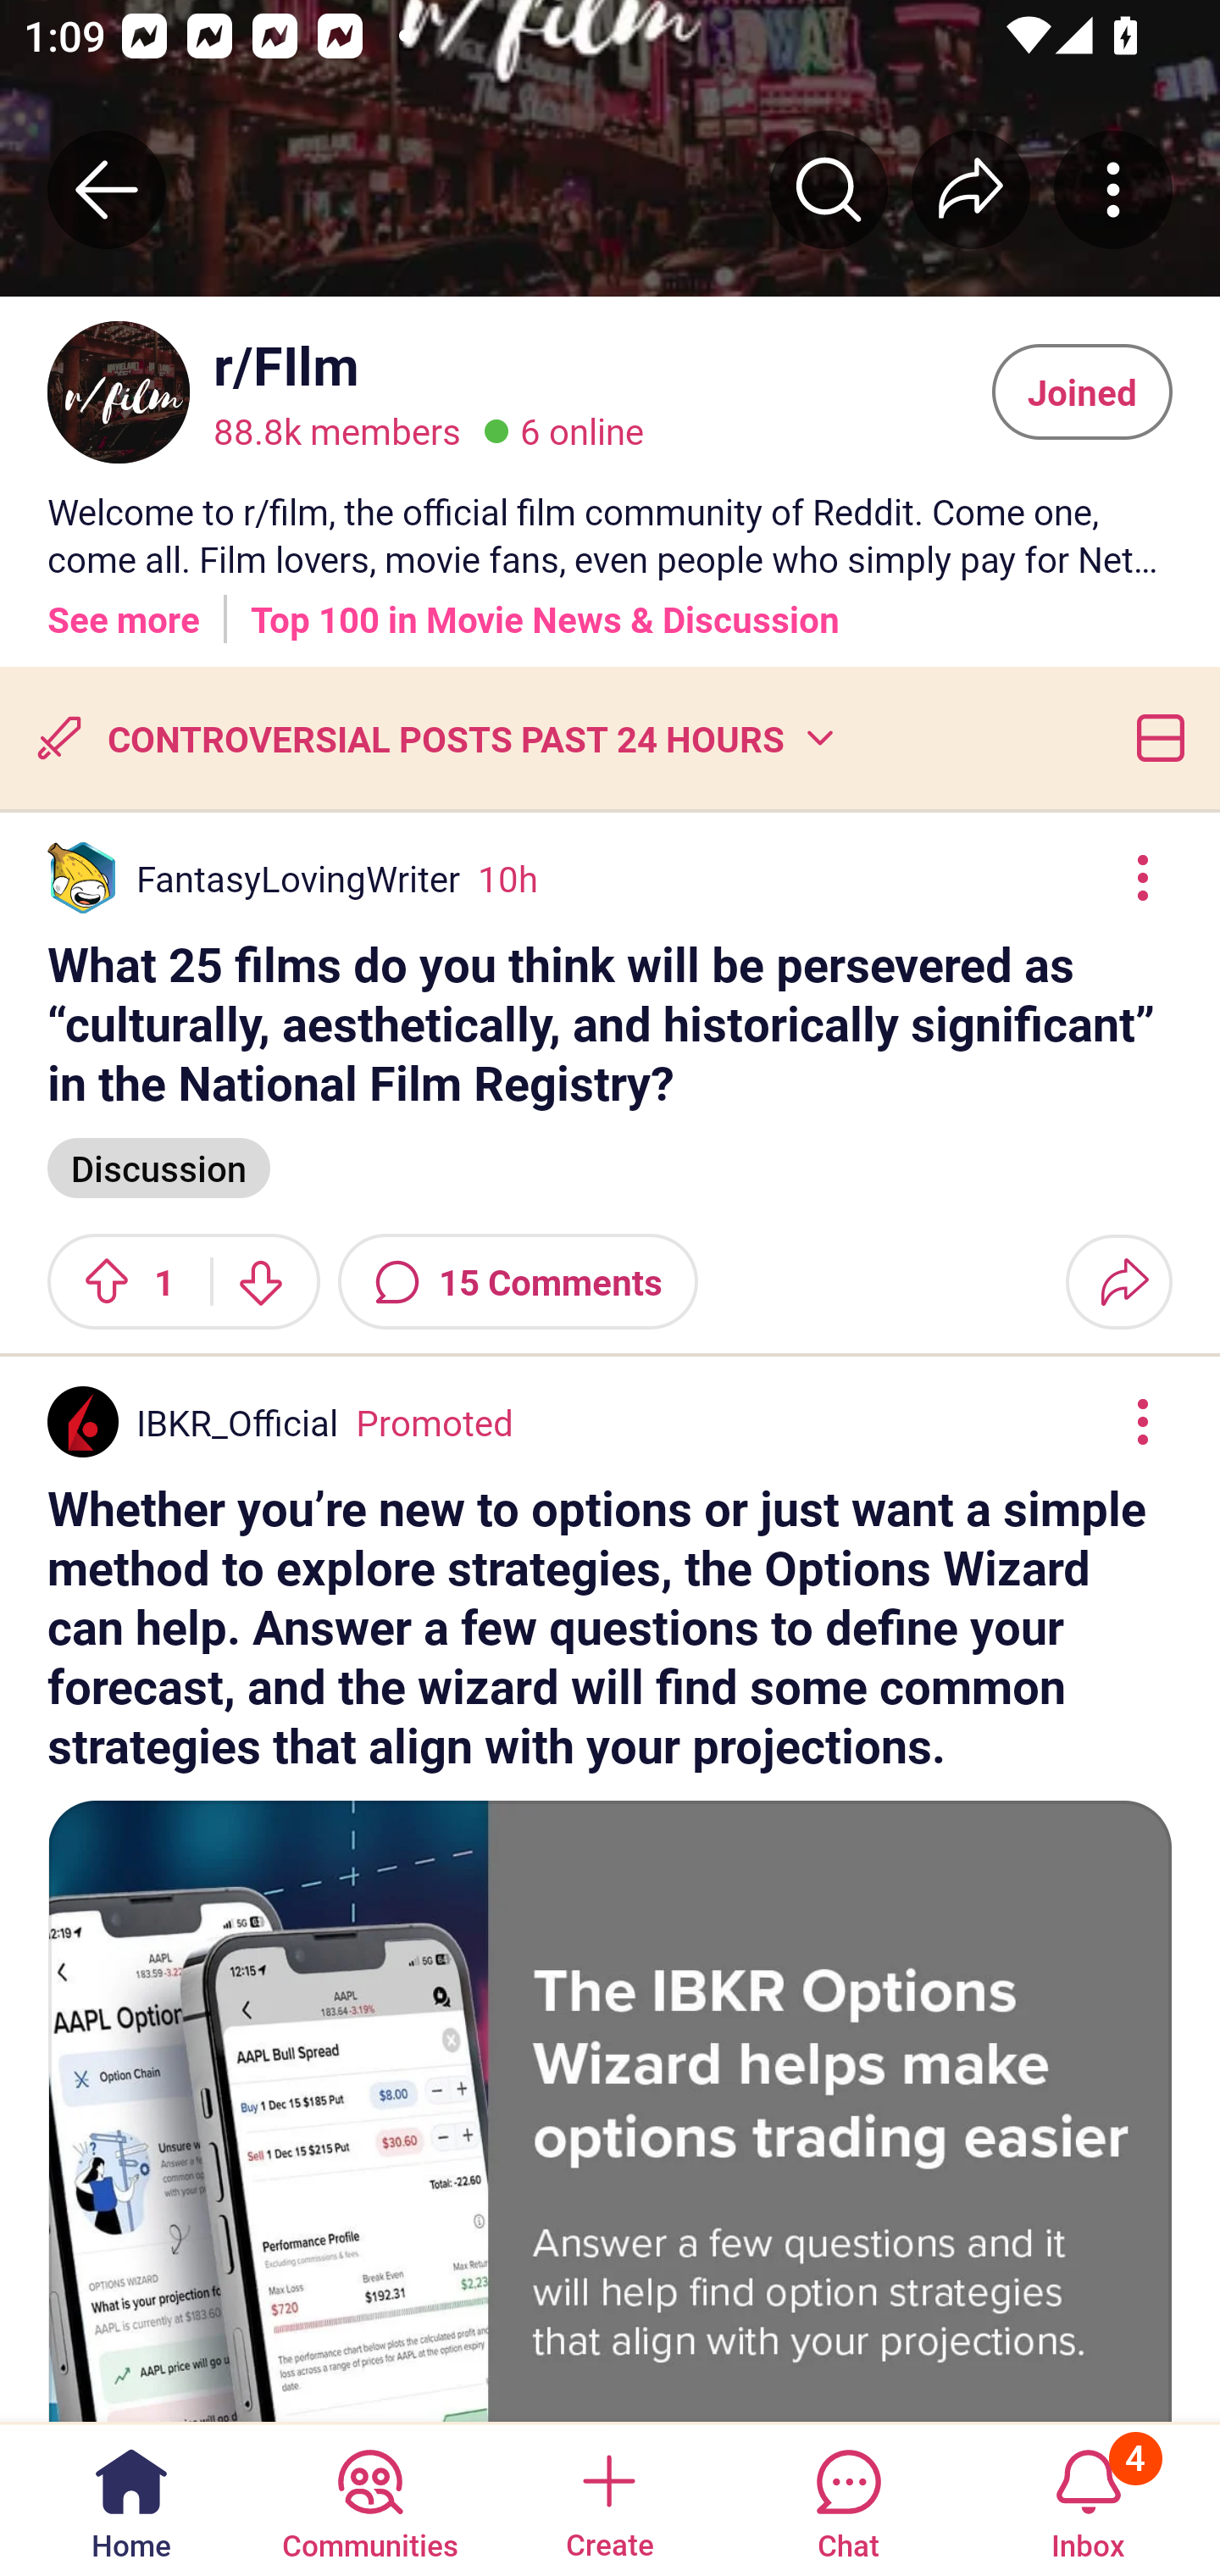  What do you see at coordinates (159, 1166) in the screenshot?
I see `Discussion` at bounding box center [159, 1166].